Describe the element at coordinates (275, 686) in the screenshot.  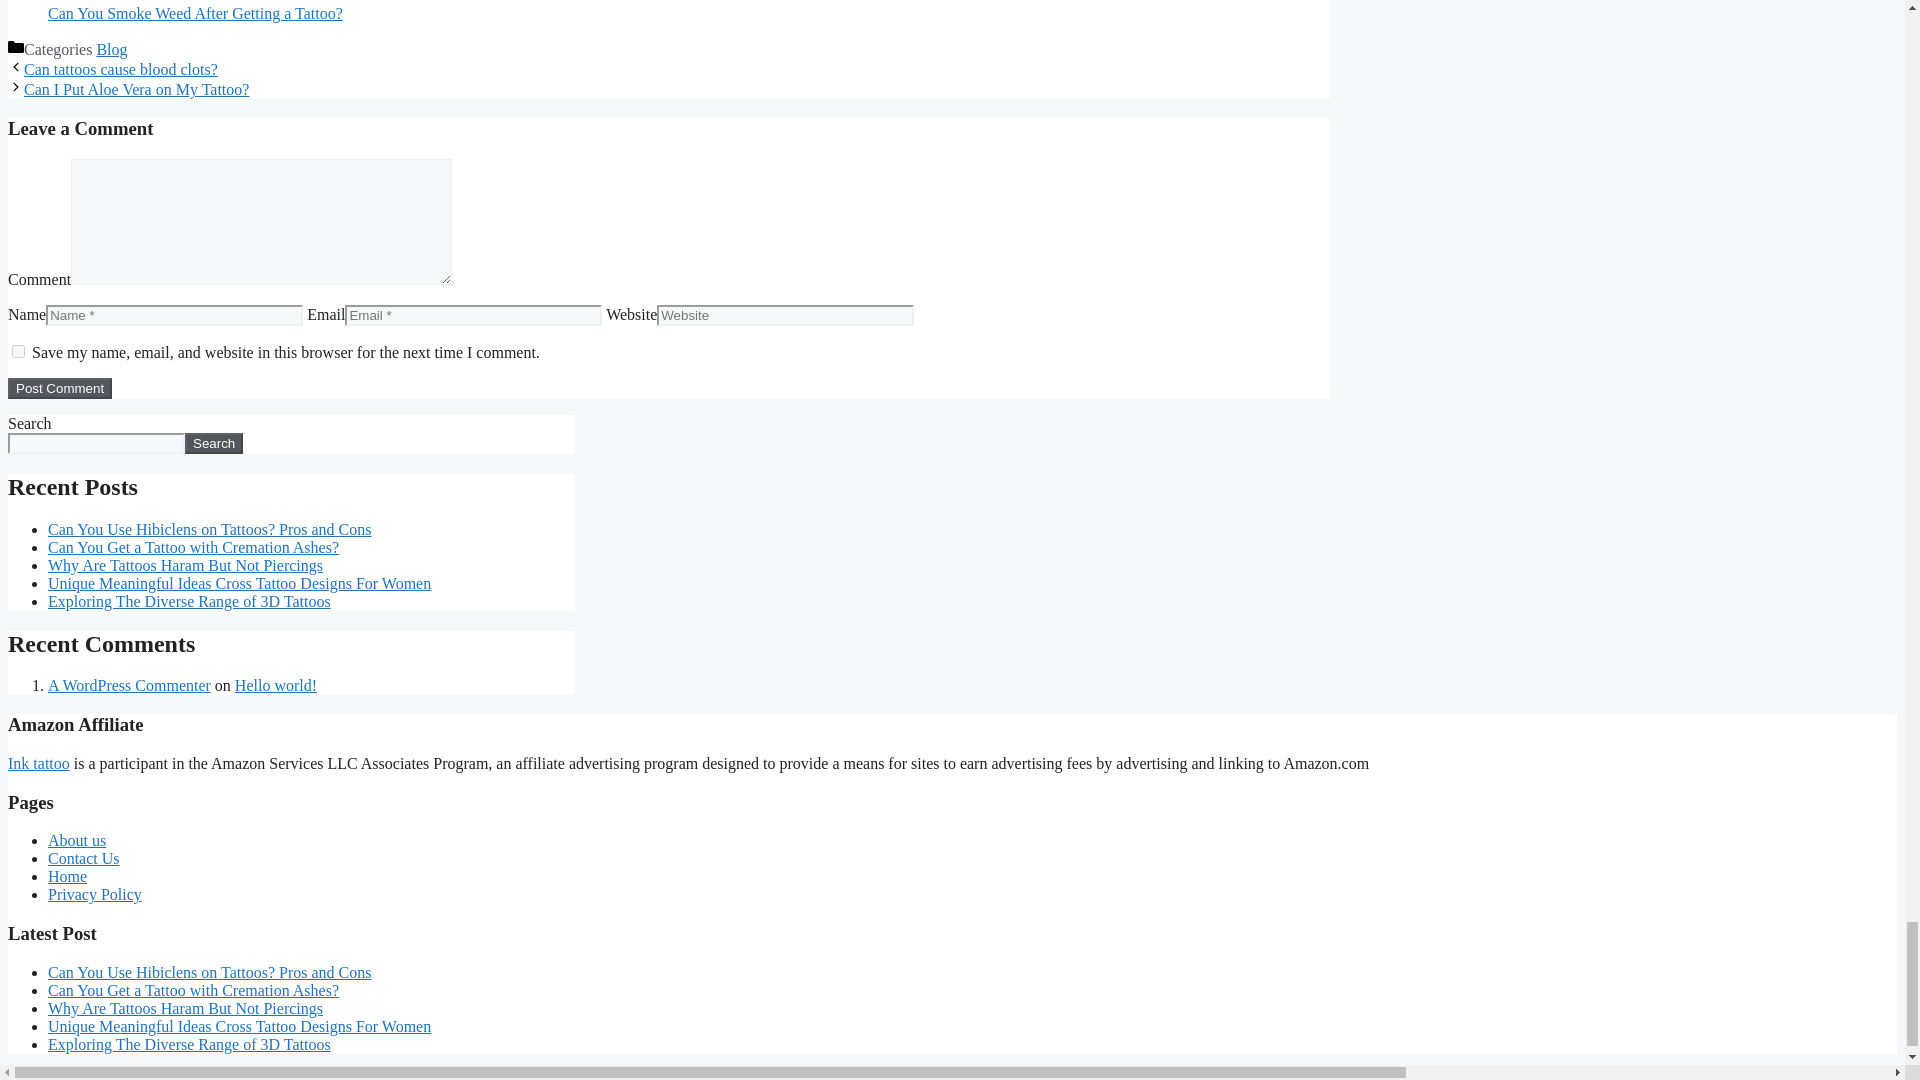
I see `Hello world!` at that location.